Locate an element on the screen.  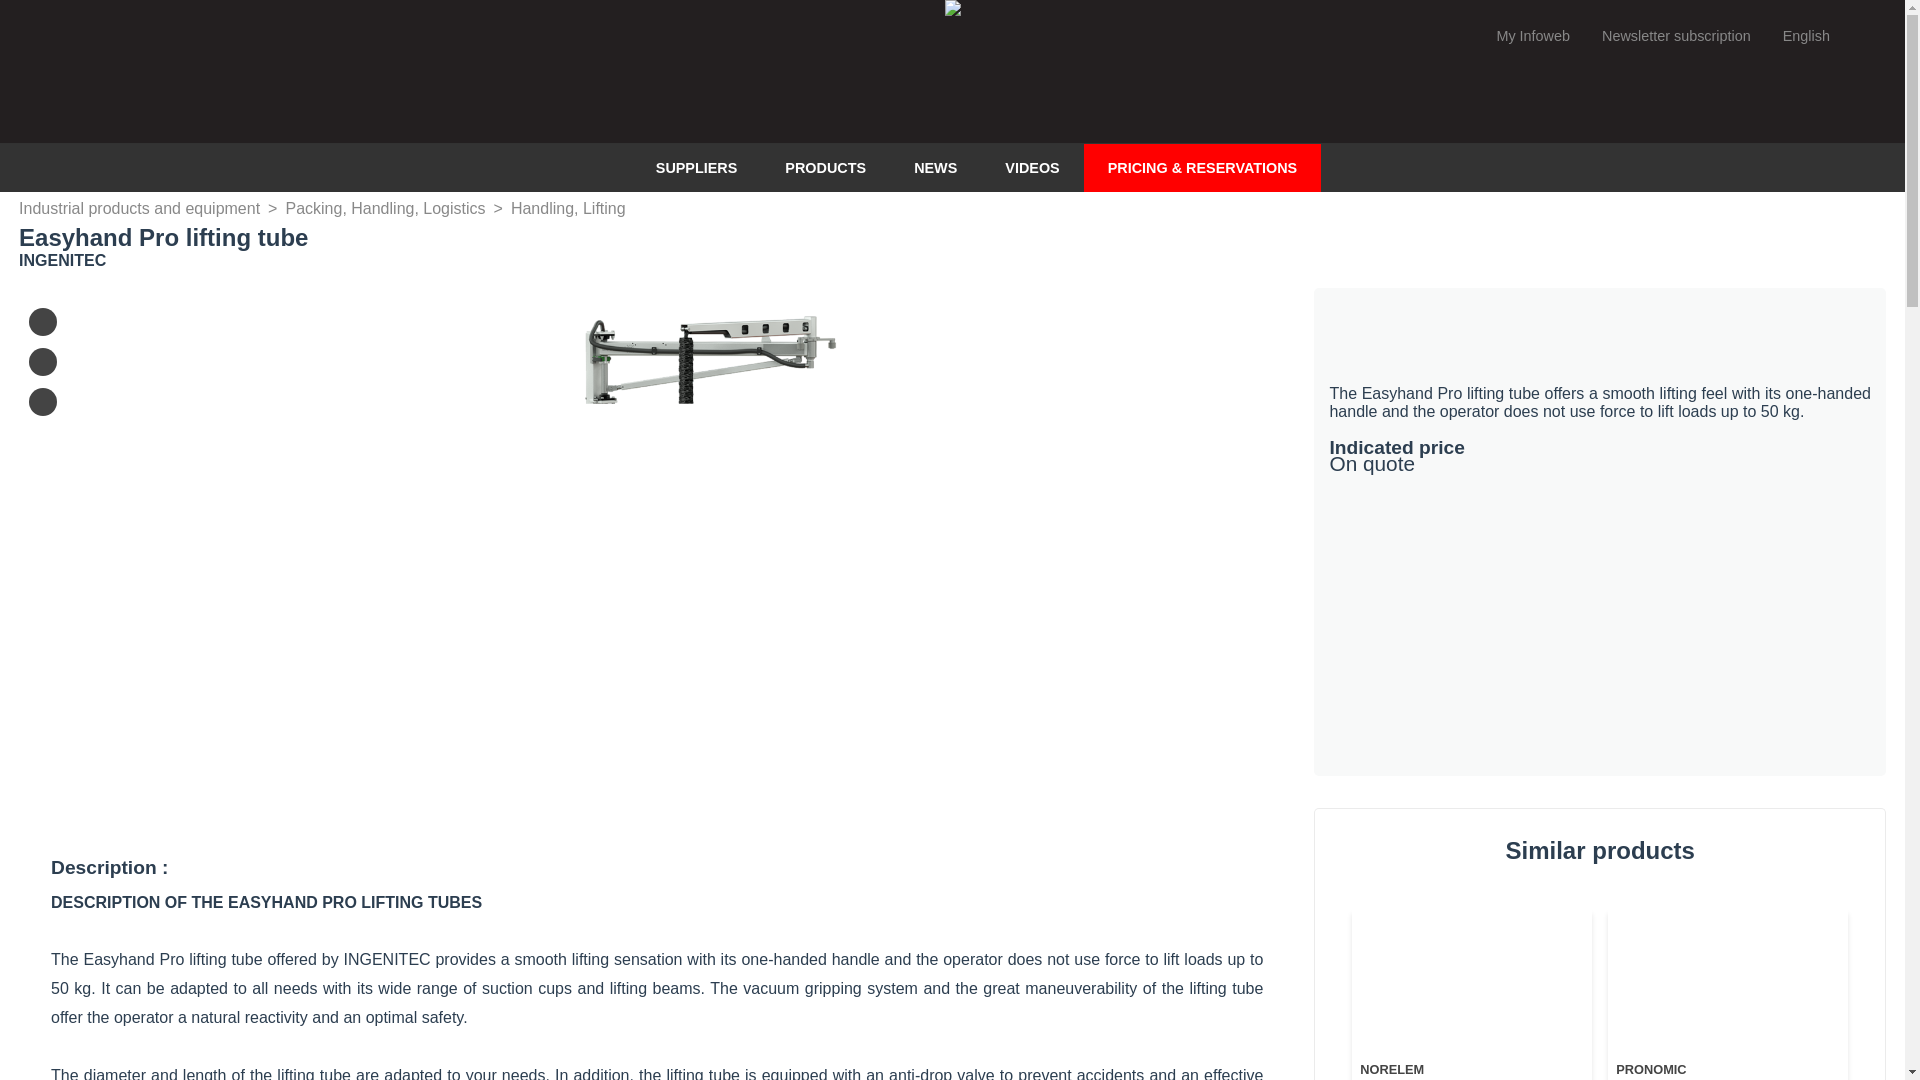
Newsletter subscription is located at coordinates (1676, 36).